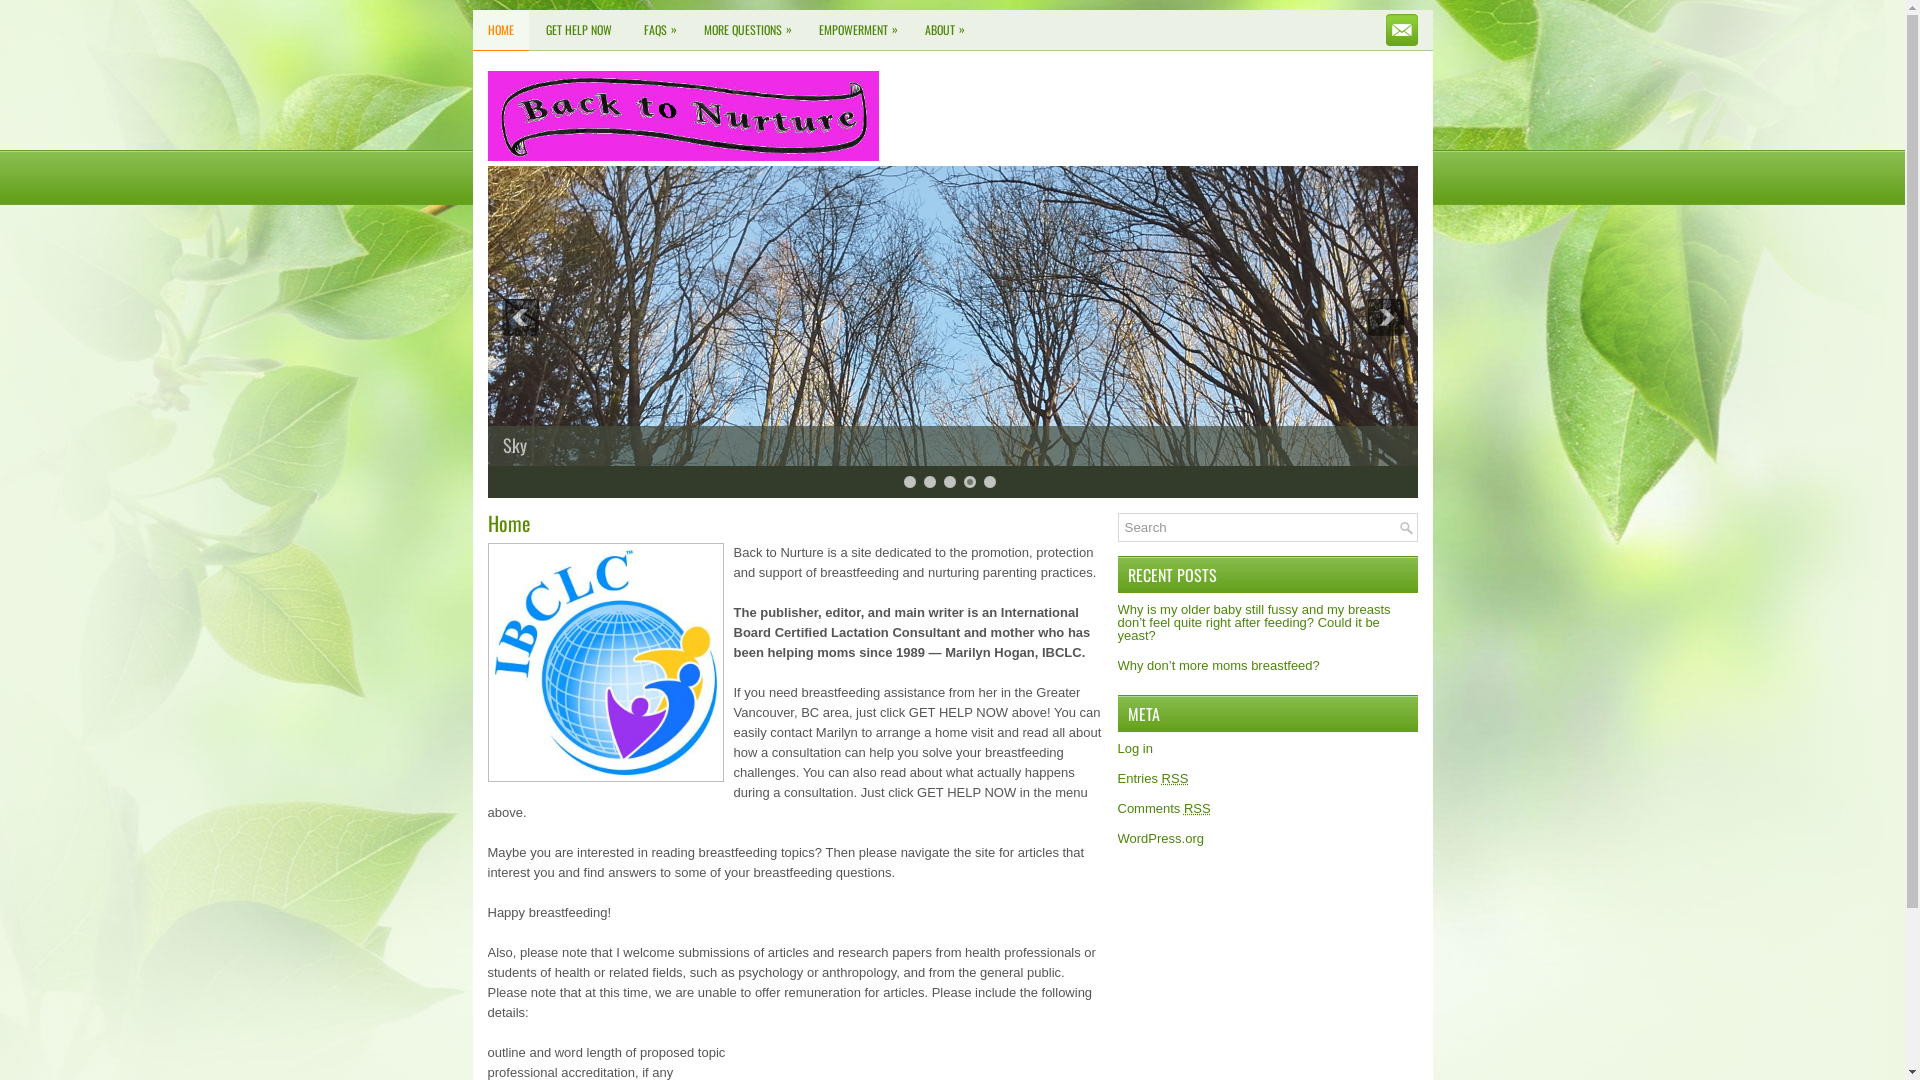  I want to click on GET HELP NOW, so click(578, 30).